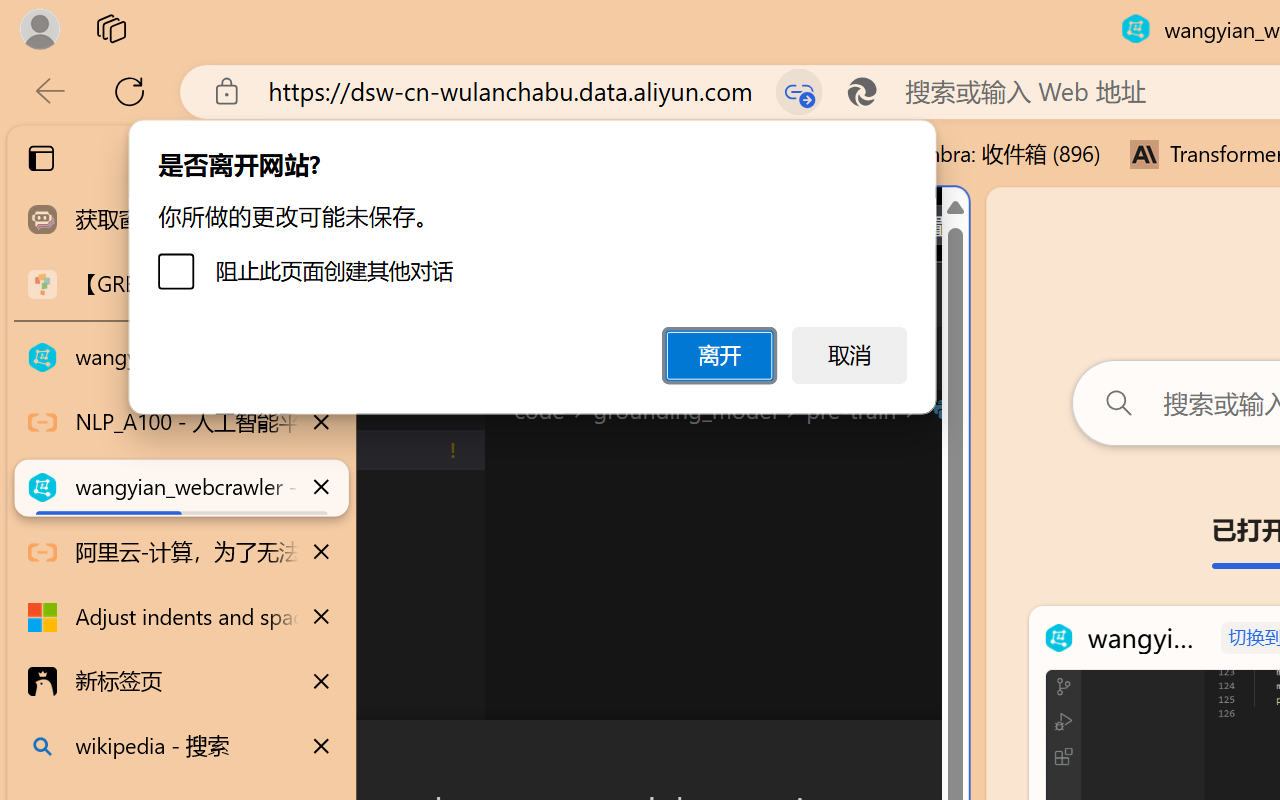 Image resolution: width=1280 pixels, height=800 pixels. Describe the element at coordinates (182, 617) in the screenshot. I see `Adjust indents and spacing - Microsoft Support` at that location.